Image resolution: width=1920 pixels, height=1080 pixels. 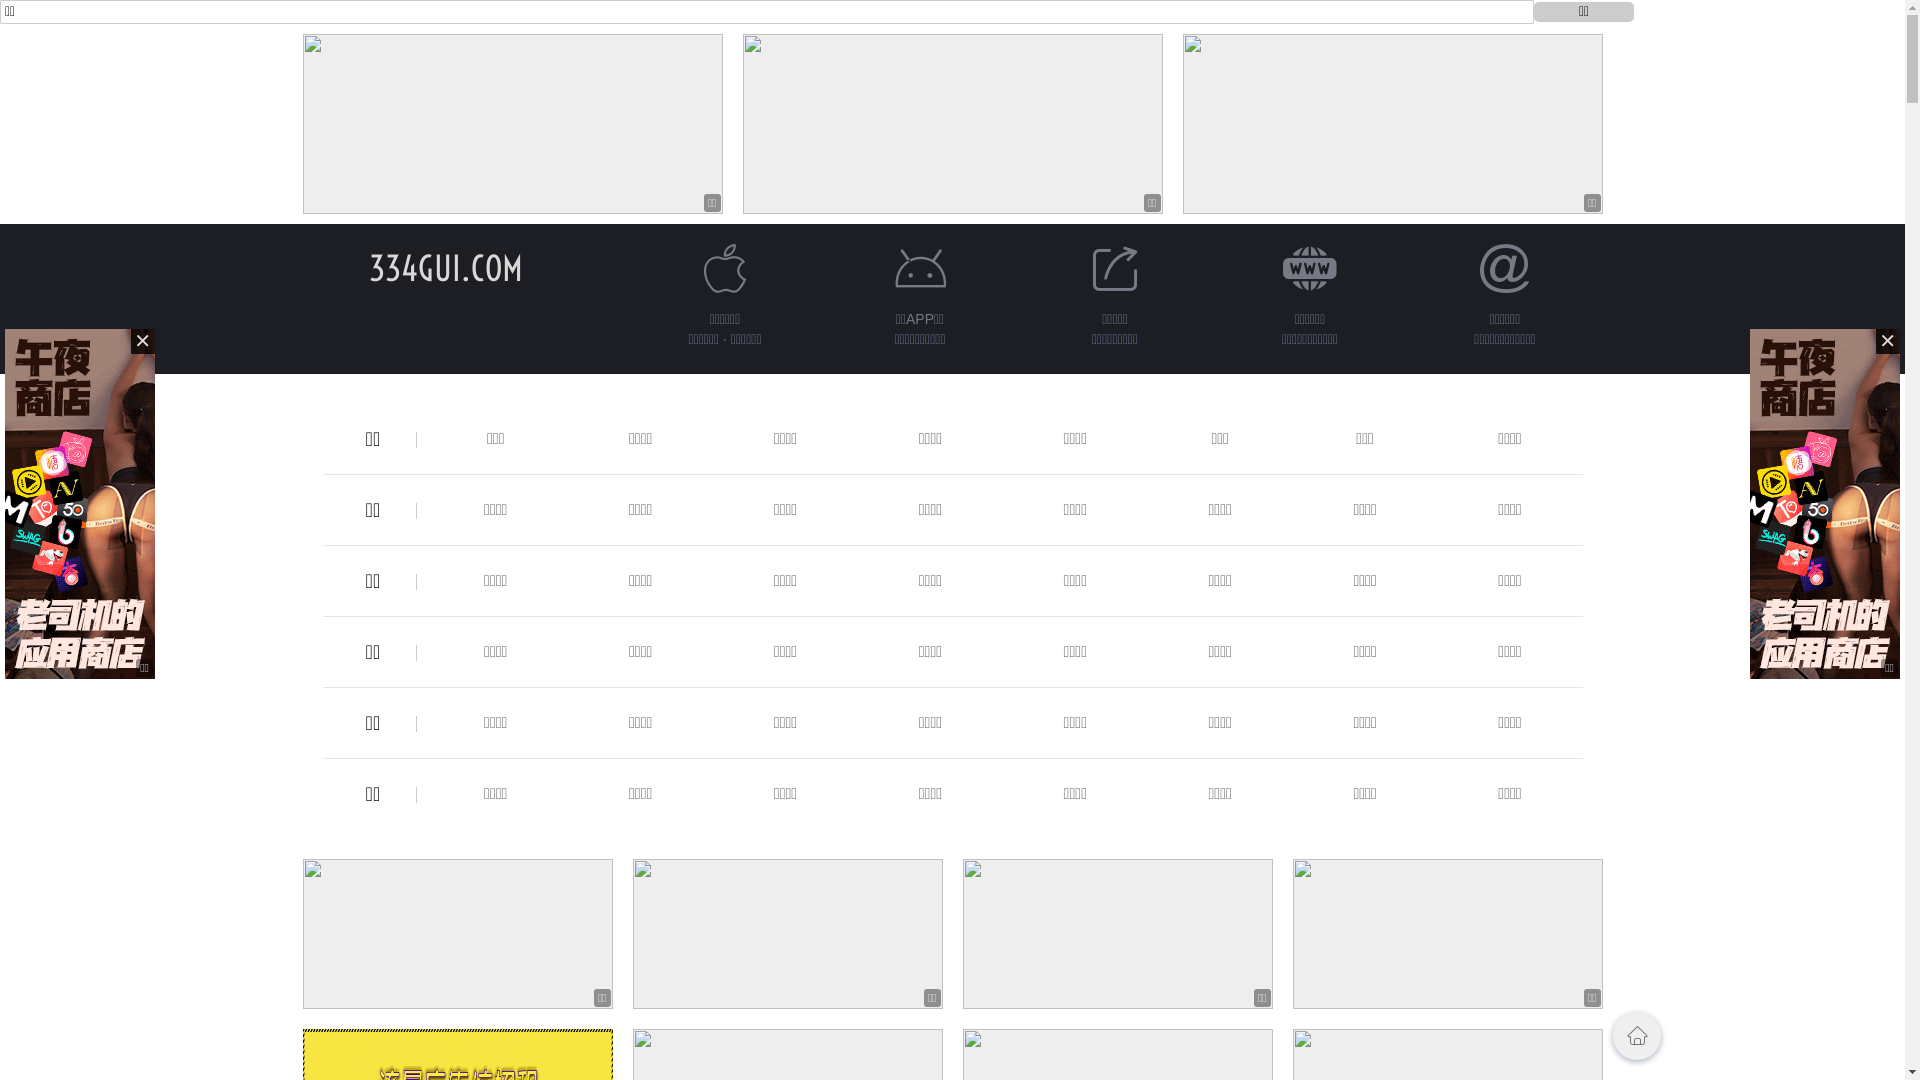 What do you see at coordinates (445, 268) in the screenshot?
I see `334GUI.COM` at bounding box center [445, 268].